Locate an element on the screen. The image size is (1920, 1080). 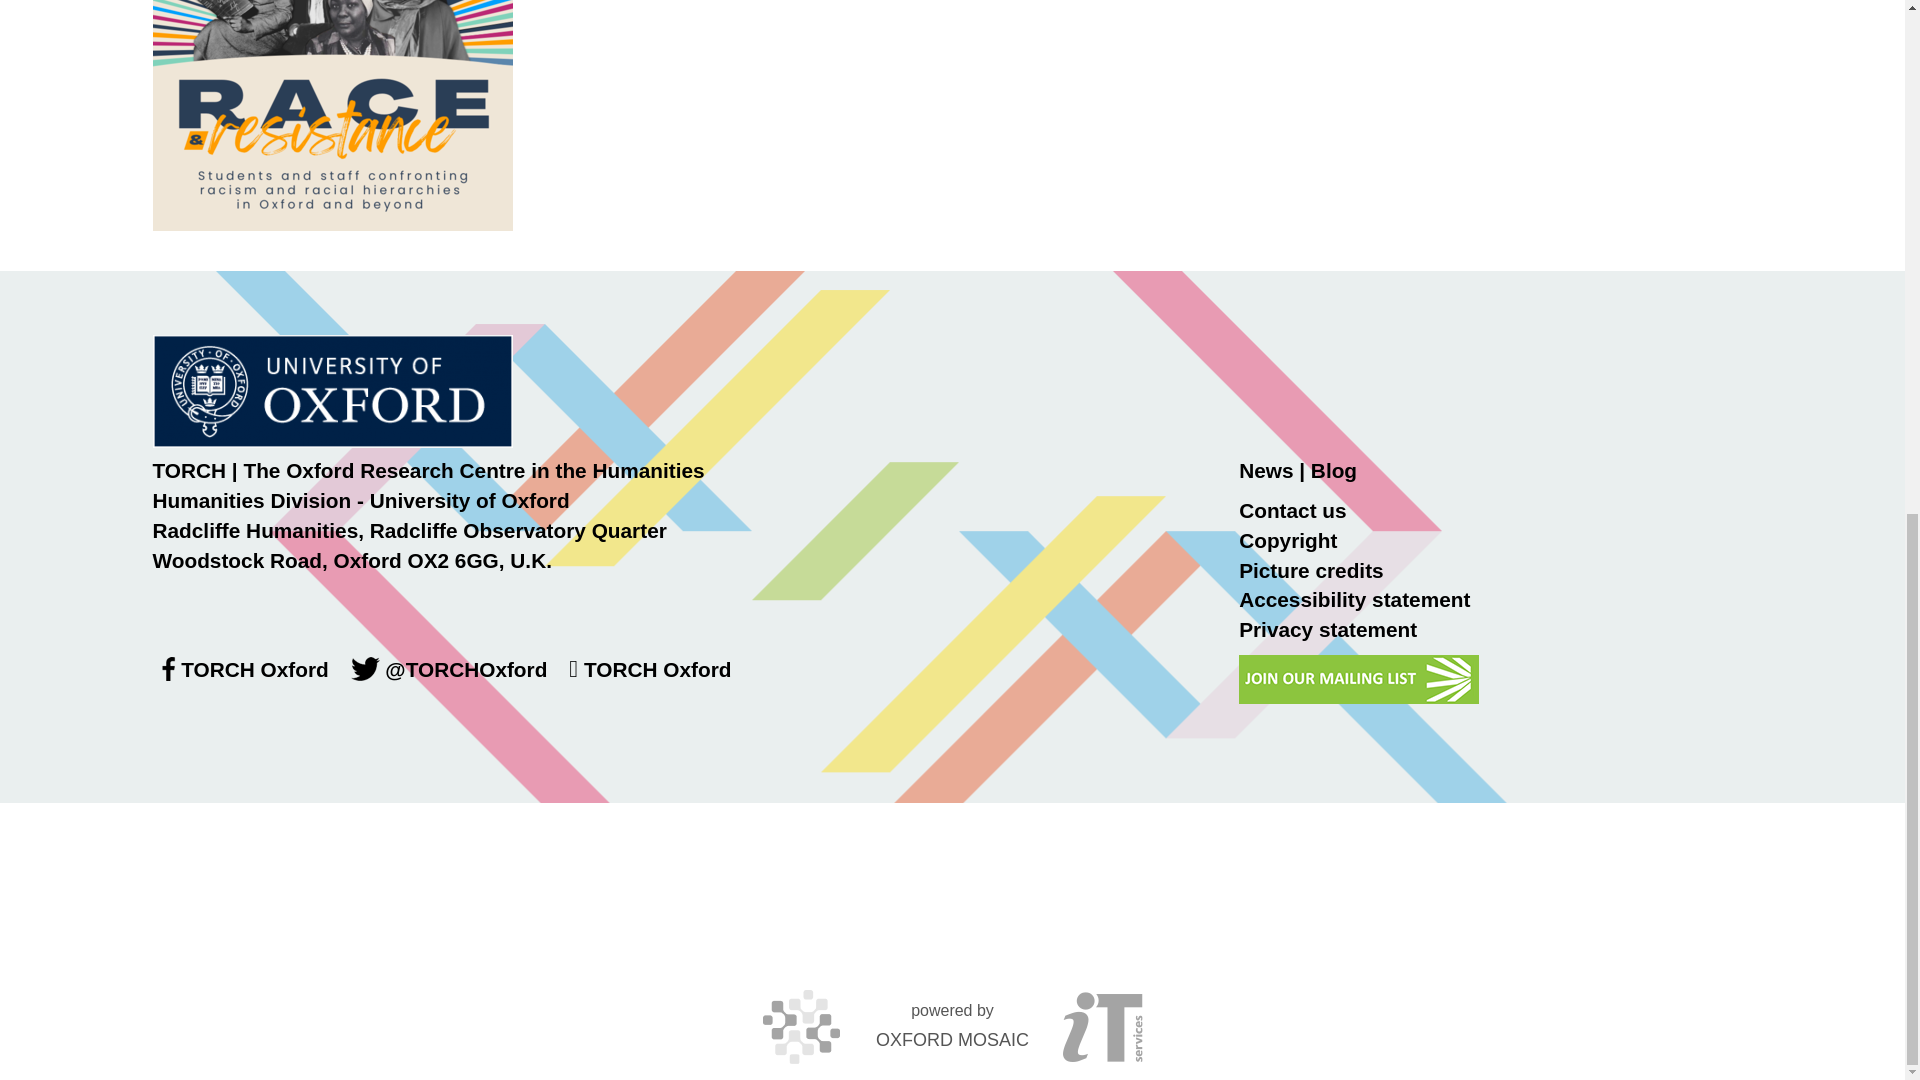
Facebook is located at coordinates (166, 668).